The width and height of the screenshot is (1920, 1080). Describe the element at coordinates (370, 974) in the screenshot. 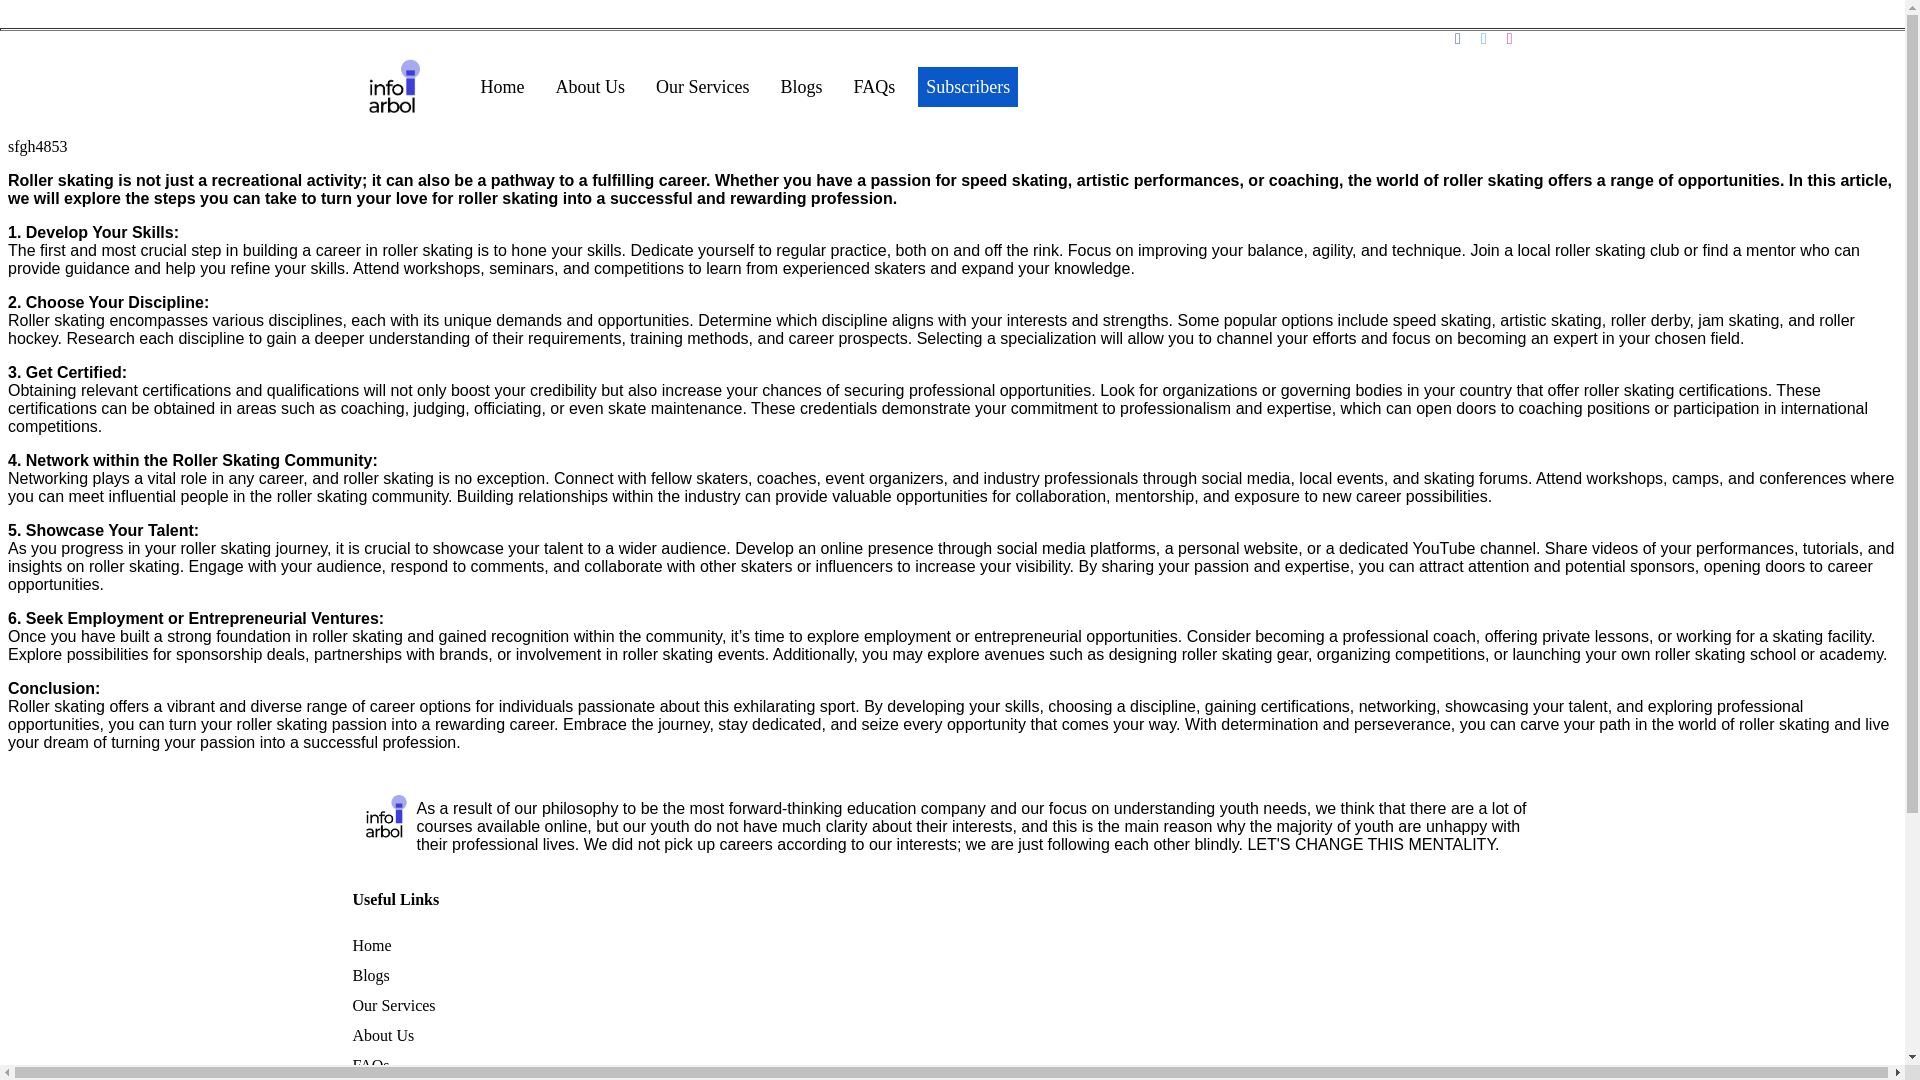

I see `Blogs` at that location.